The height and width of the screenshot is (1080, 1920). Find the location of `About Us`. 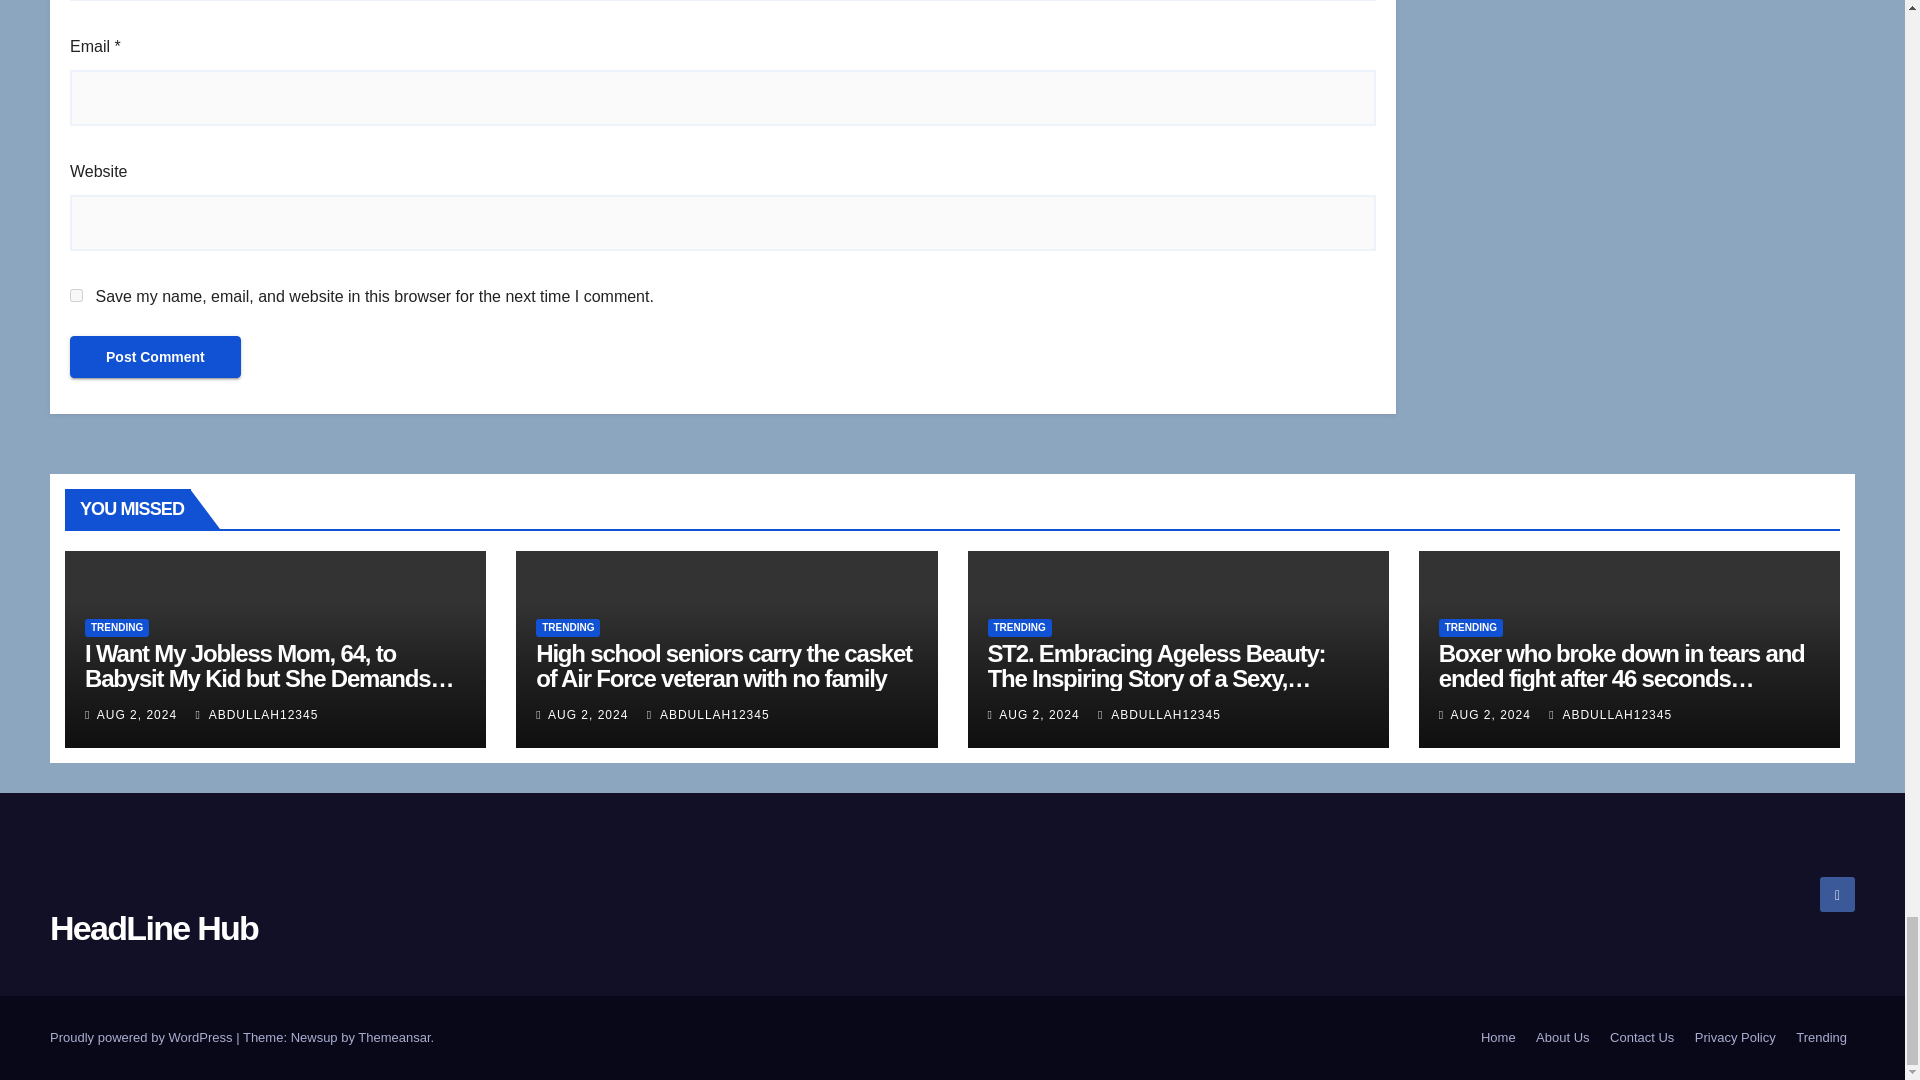

About Us is located at coordinates (1562, 1038).